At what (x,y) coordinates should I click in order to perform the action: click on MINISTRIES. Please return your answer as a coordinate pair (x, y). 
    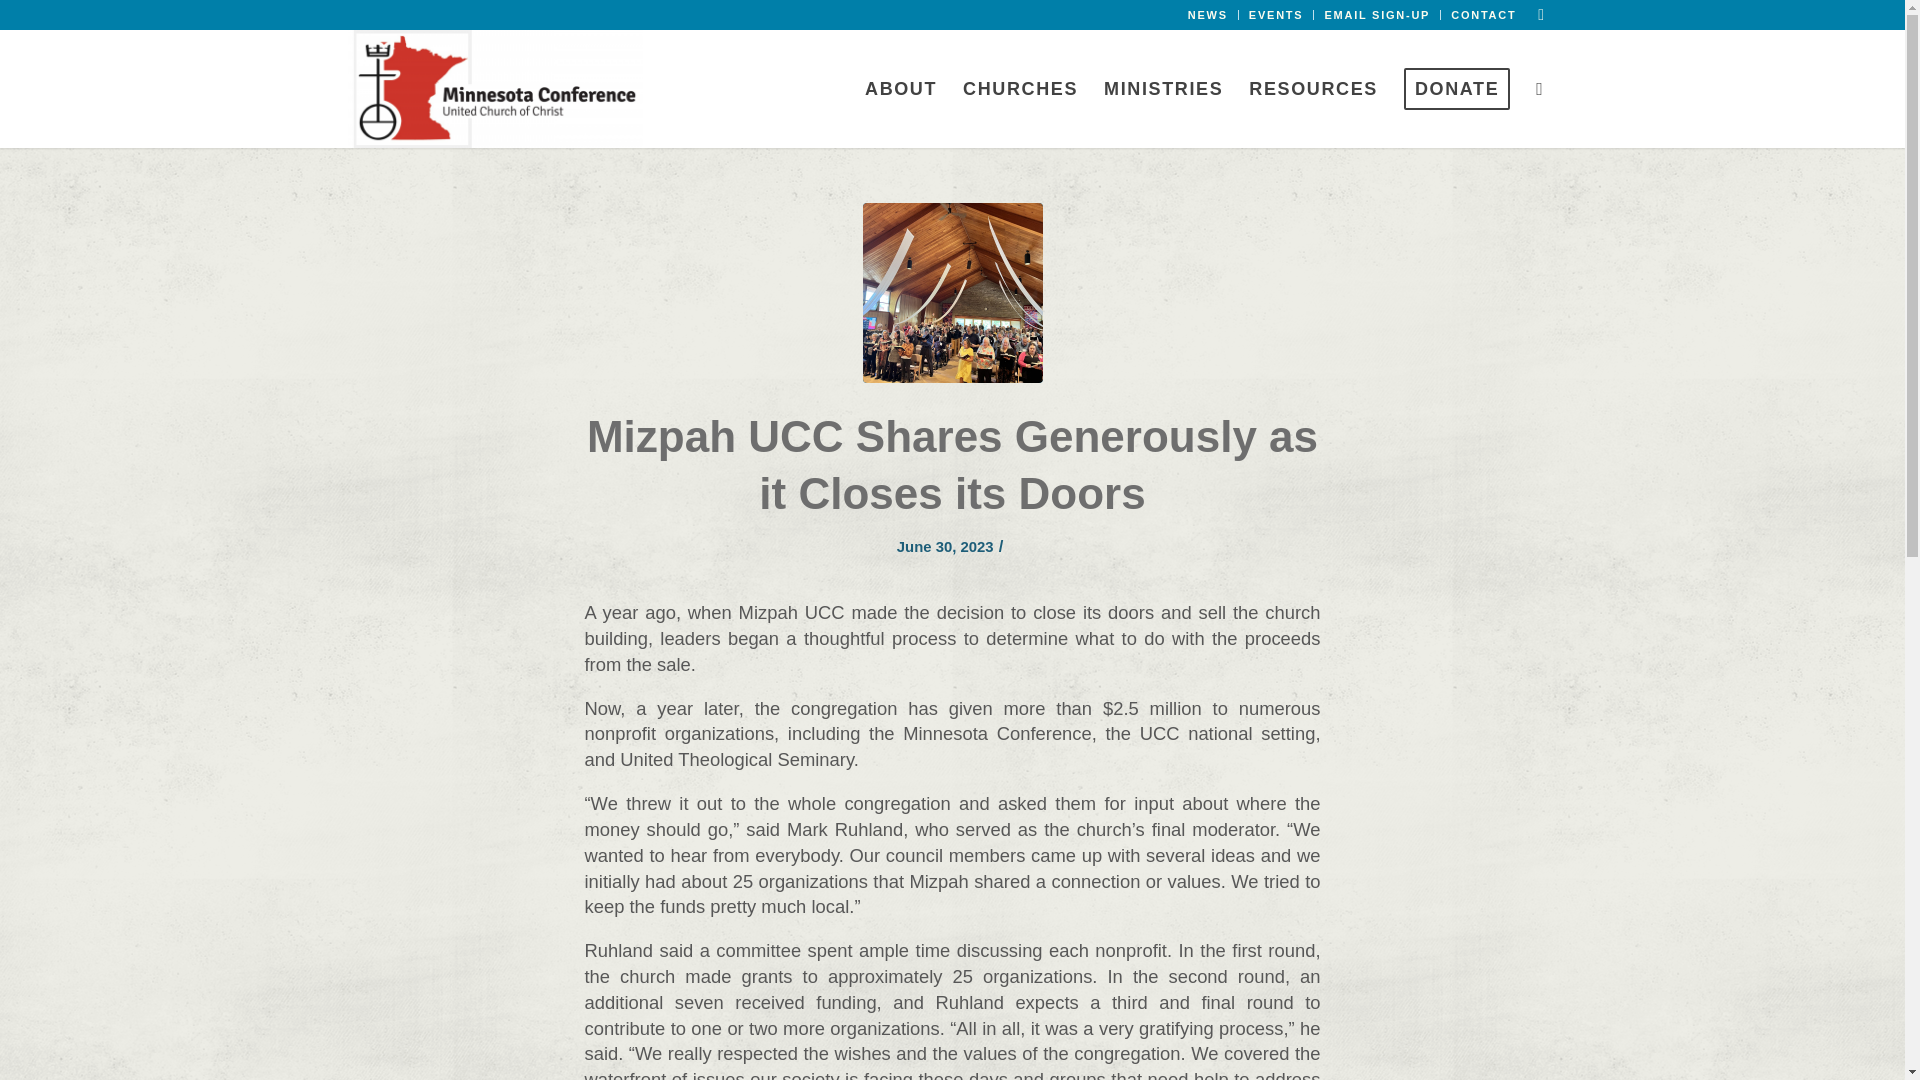
    Looking at the image, I should click on (1163, 88).